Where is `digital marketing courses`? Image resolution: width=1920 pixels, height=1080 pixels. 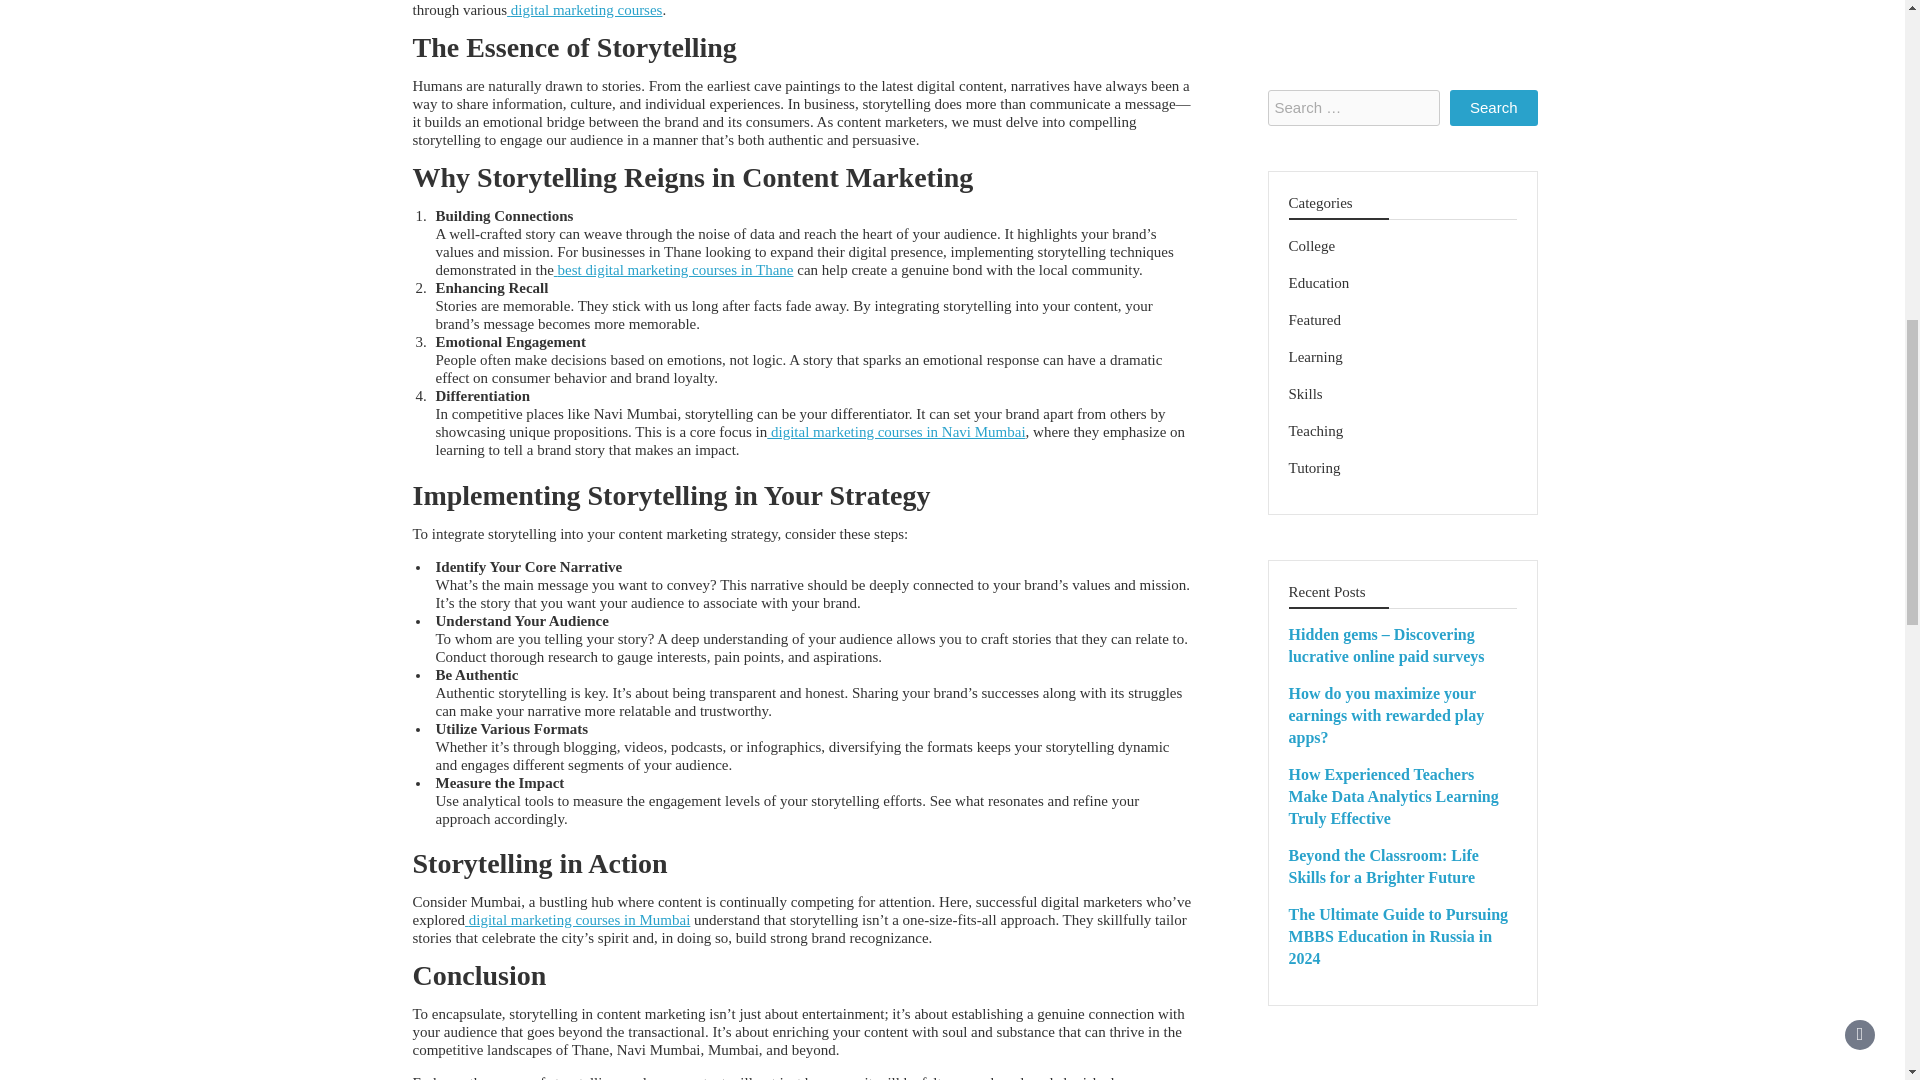
digital marketing courses is located at coordinates (584, 10).